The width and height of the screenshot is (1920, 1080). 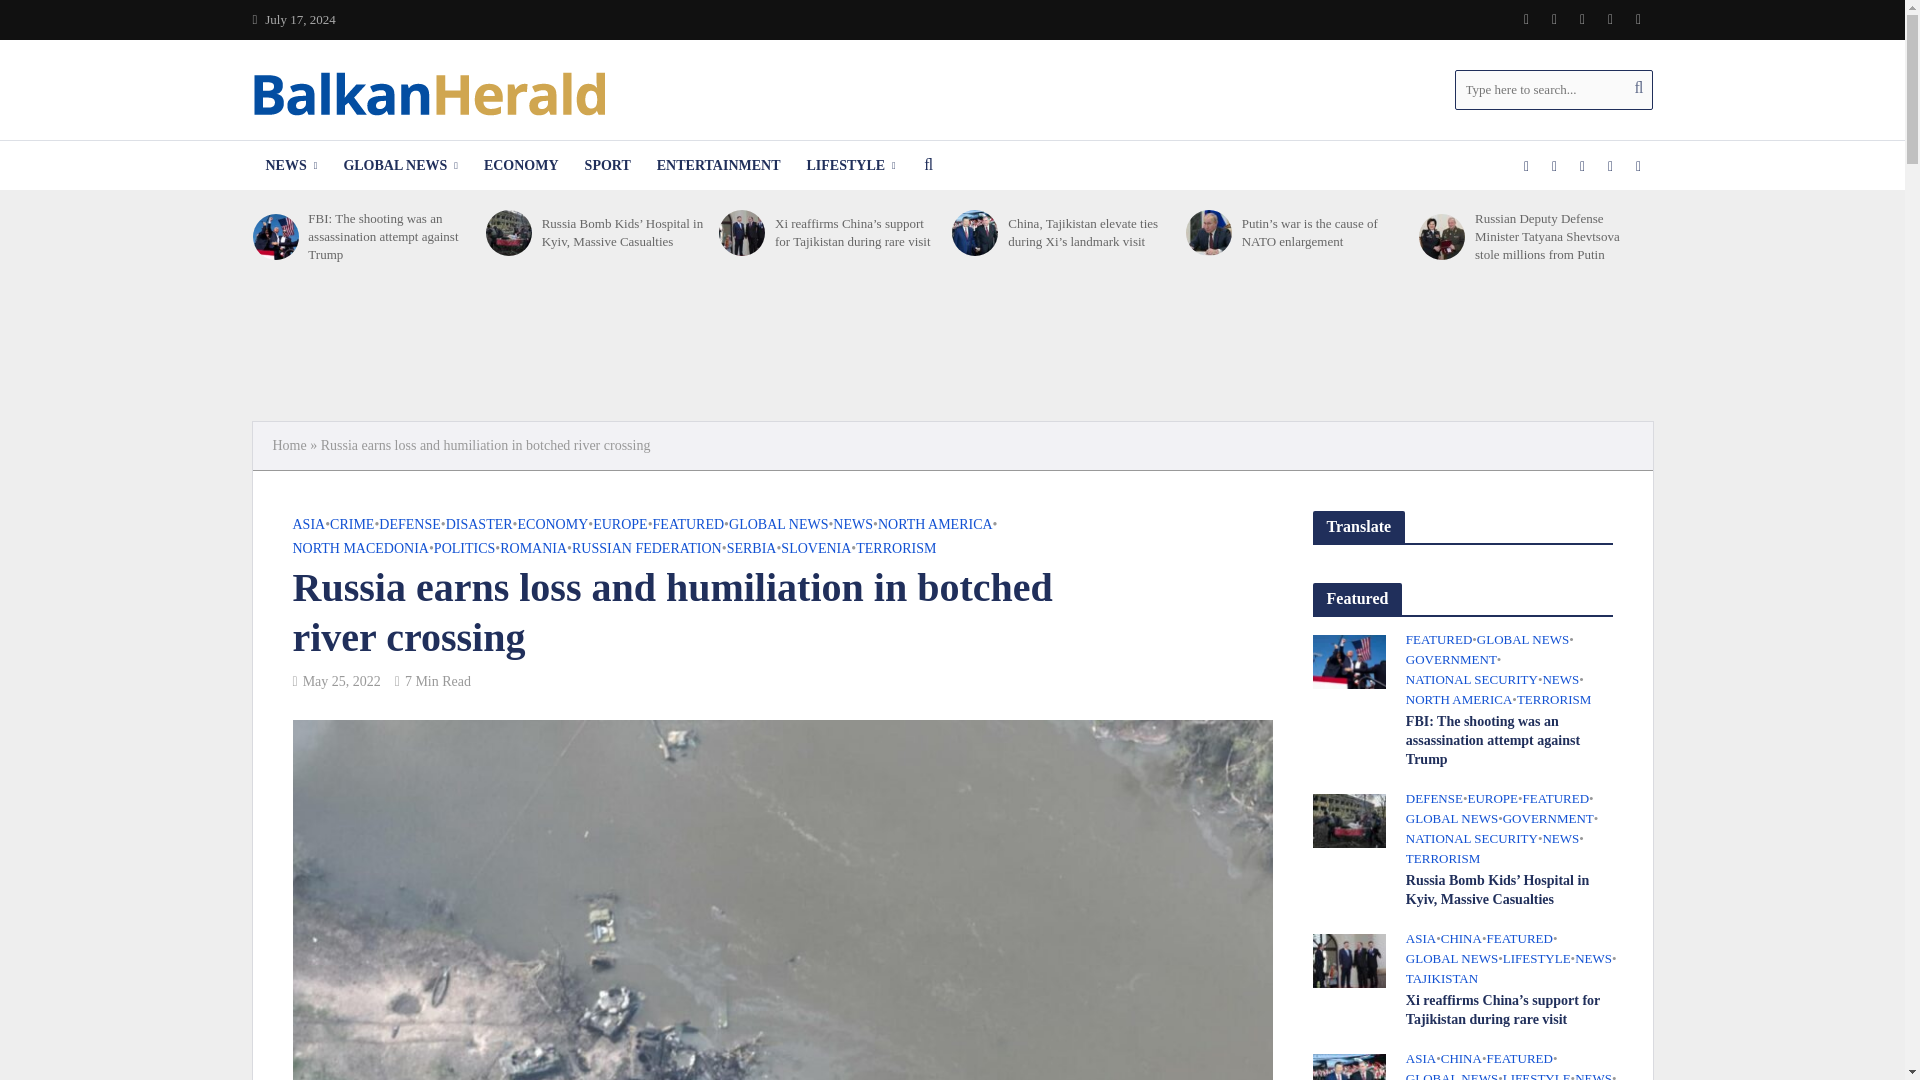 What do you see at coordinates (400, 166) in the screenshot?
I see `GLOBAL NEWS` at bounding box center [400, 166].